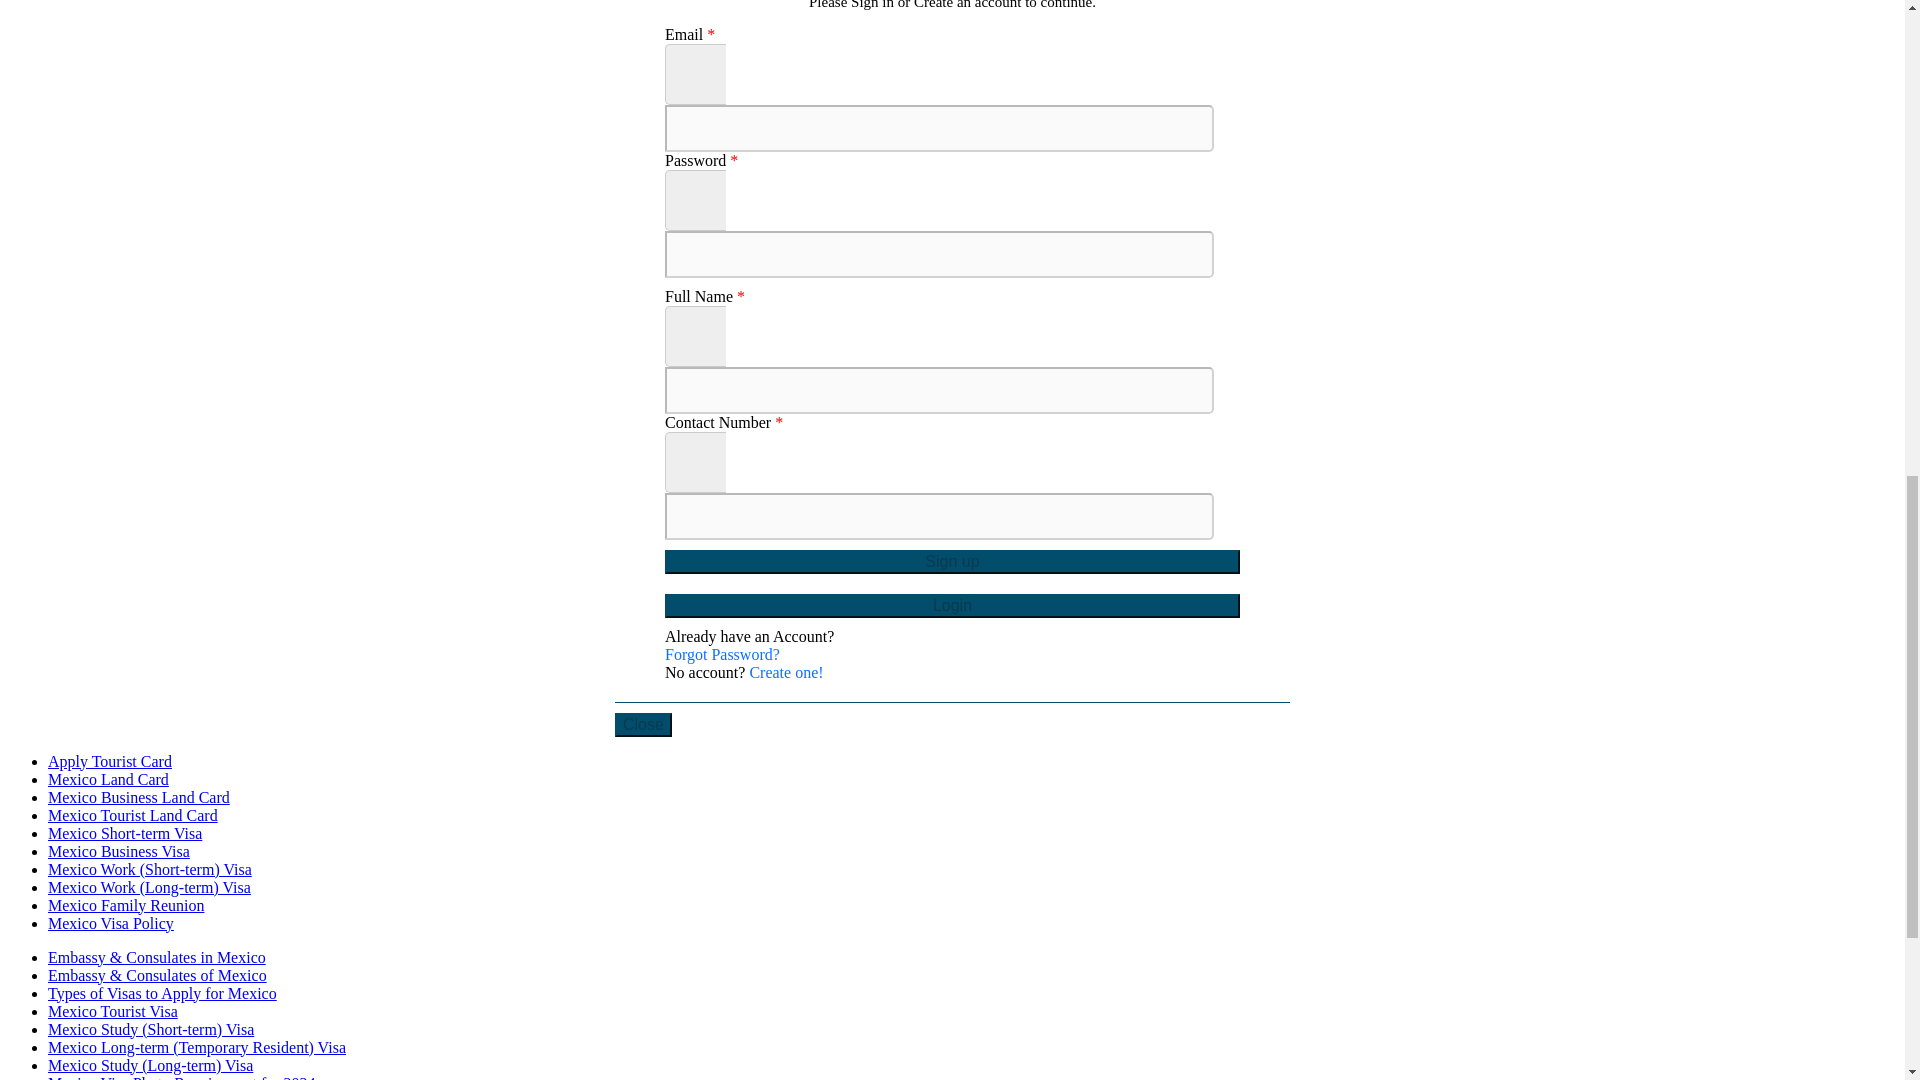  I want to click on Types of Visas to Apply for Mexico, so click(162, 993).